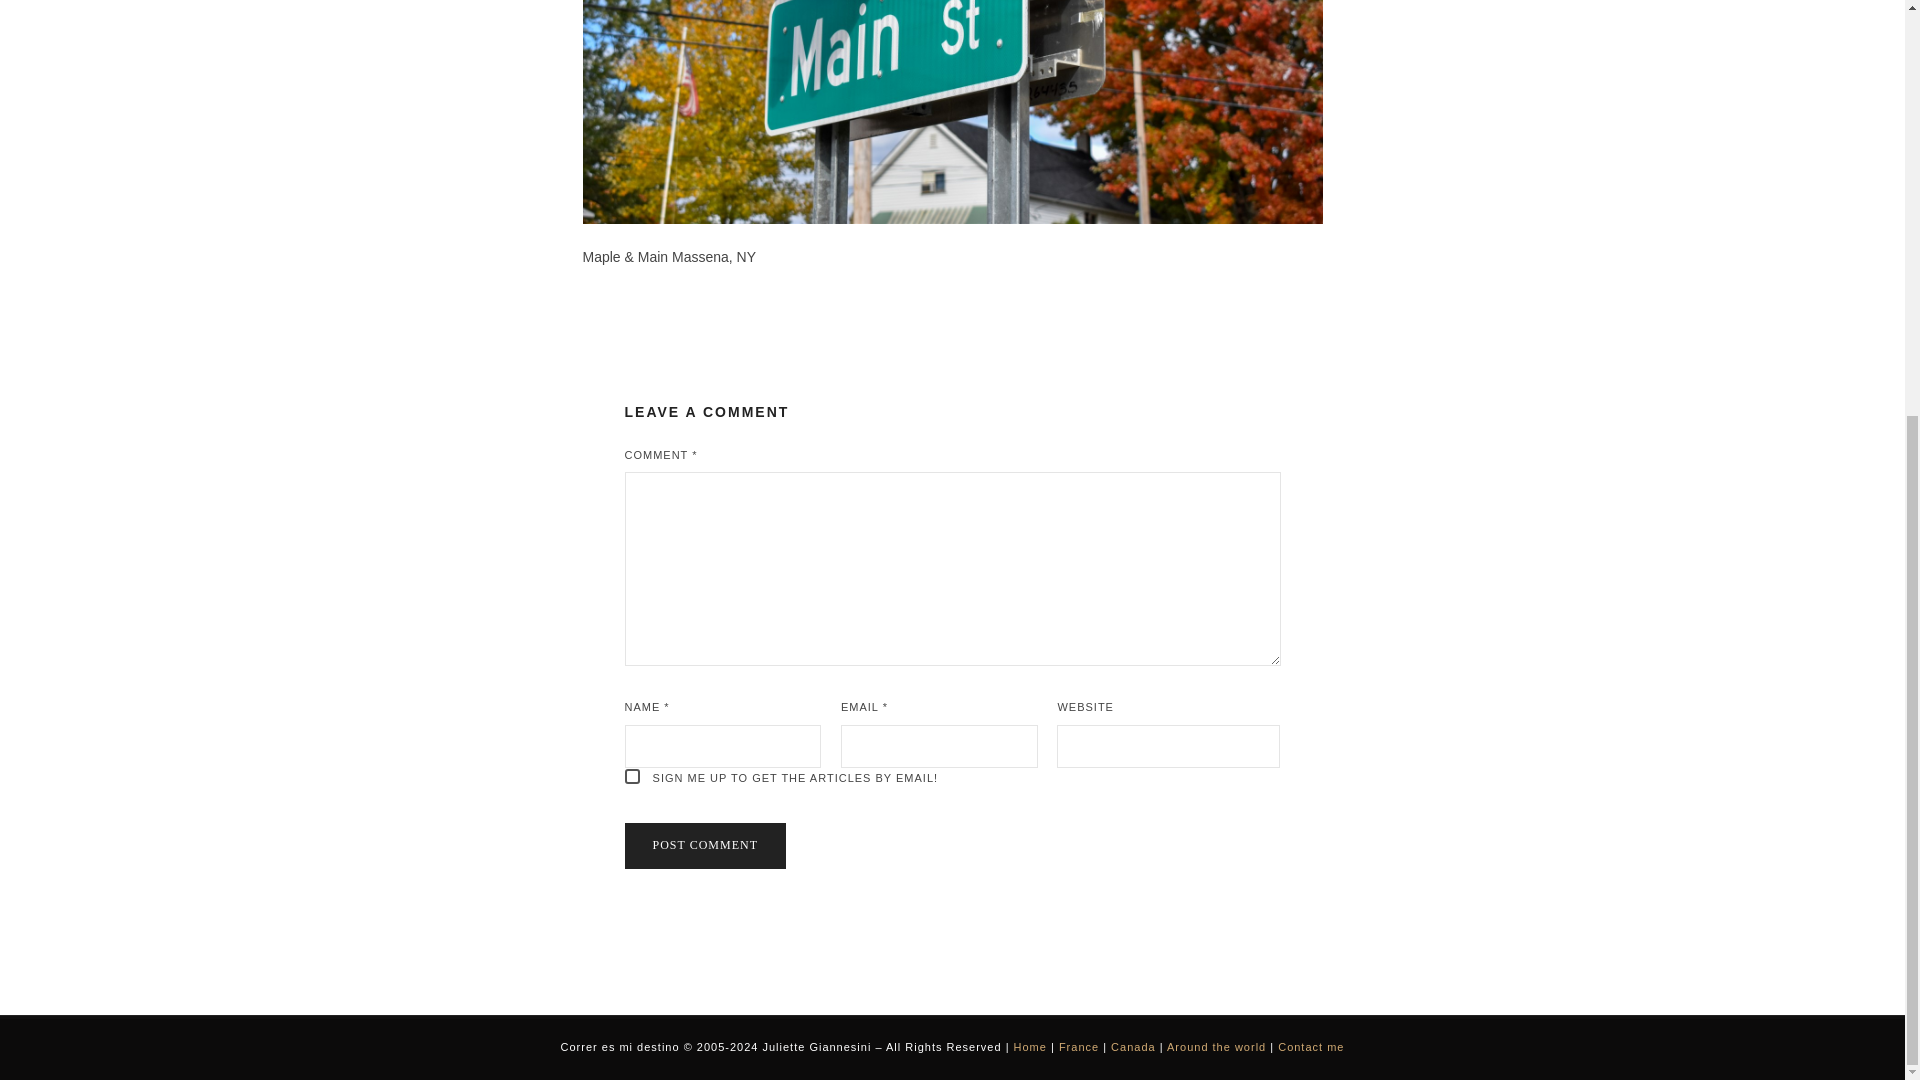 The height and width of the screenshot is (1080, 1920). What do you see at coordinates (704, 846) in the screenshot?
I see `Post Comment` at bounding box center [704, 846].